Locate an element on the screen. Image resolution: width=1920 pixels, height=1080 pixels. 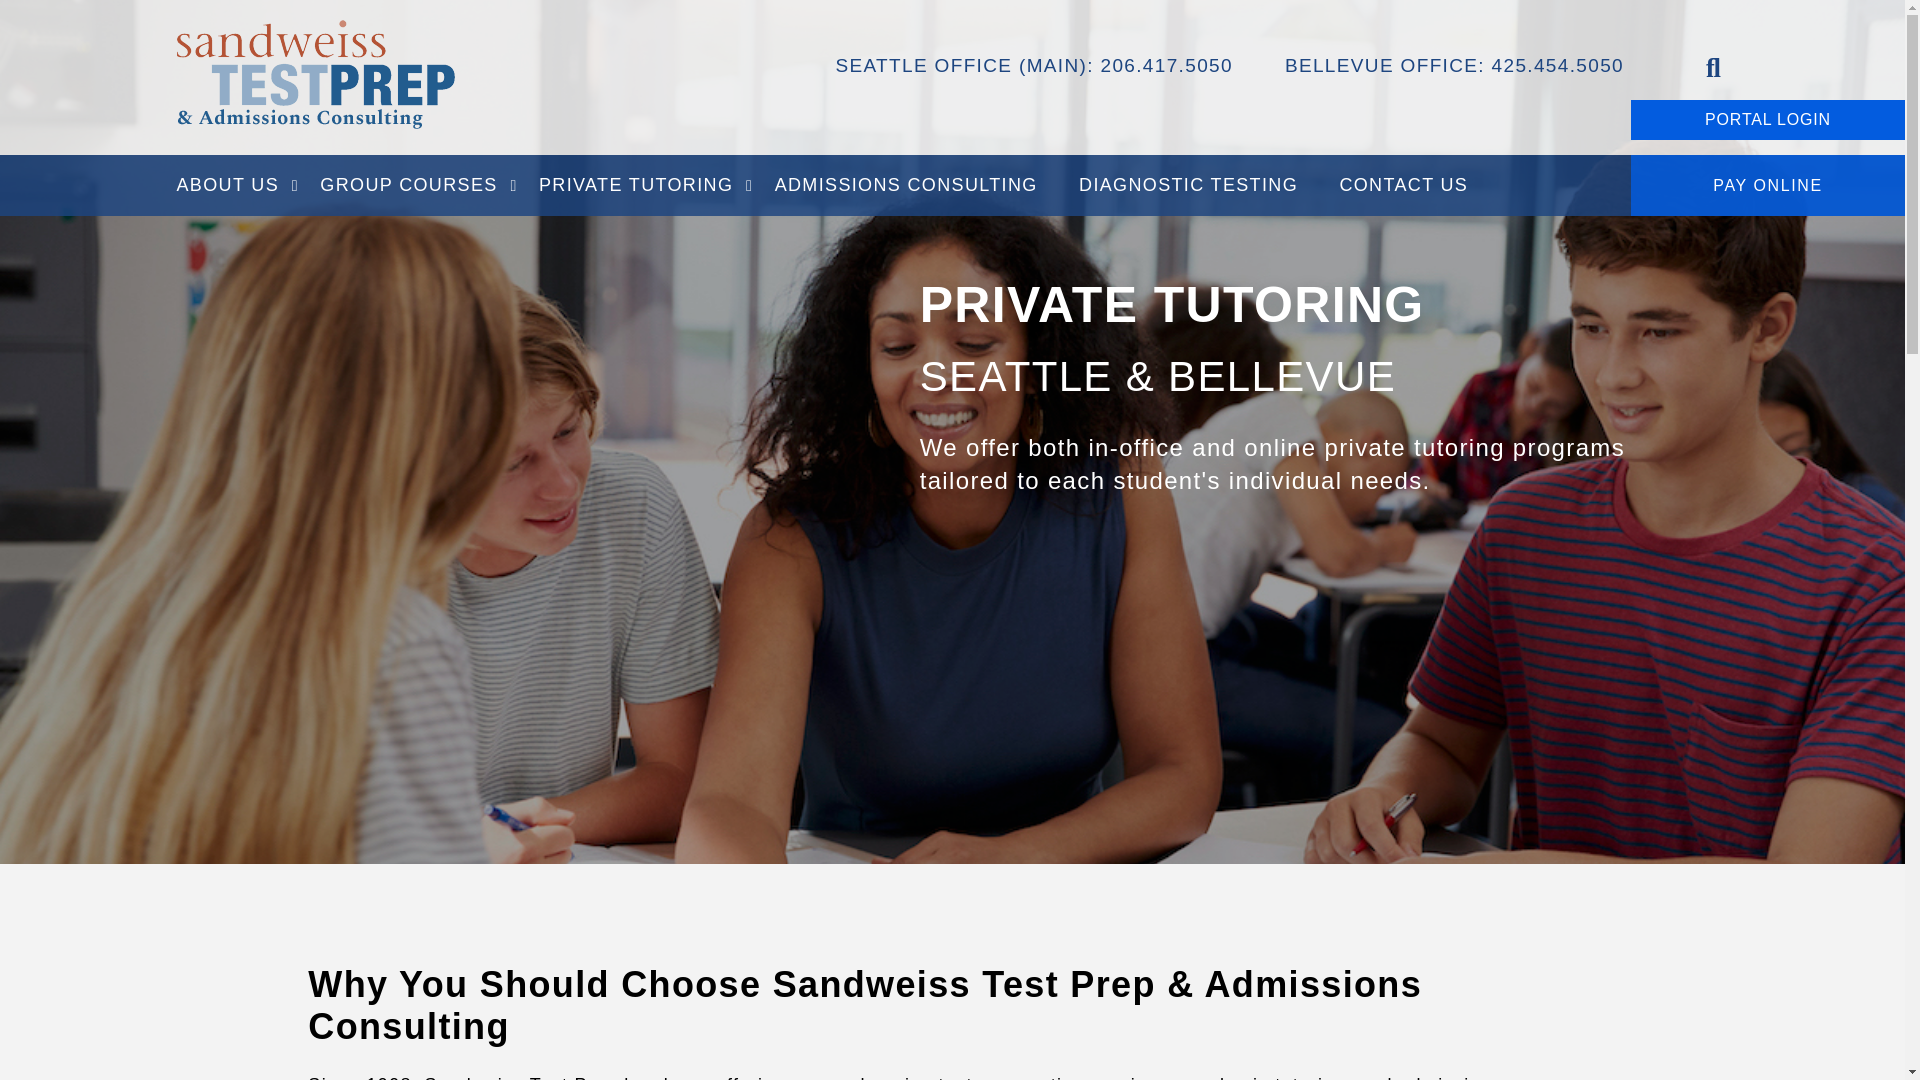
GROUP COURSES is located at coordinates (408, 186).